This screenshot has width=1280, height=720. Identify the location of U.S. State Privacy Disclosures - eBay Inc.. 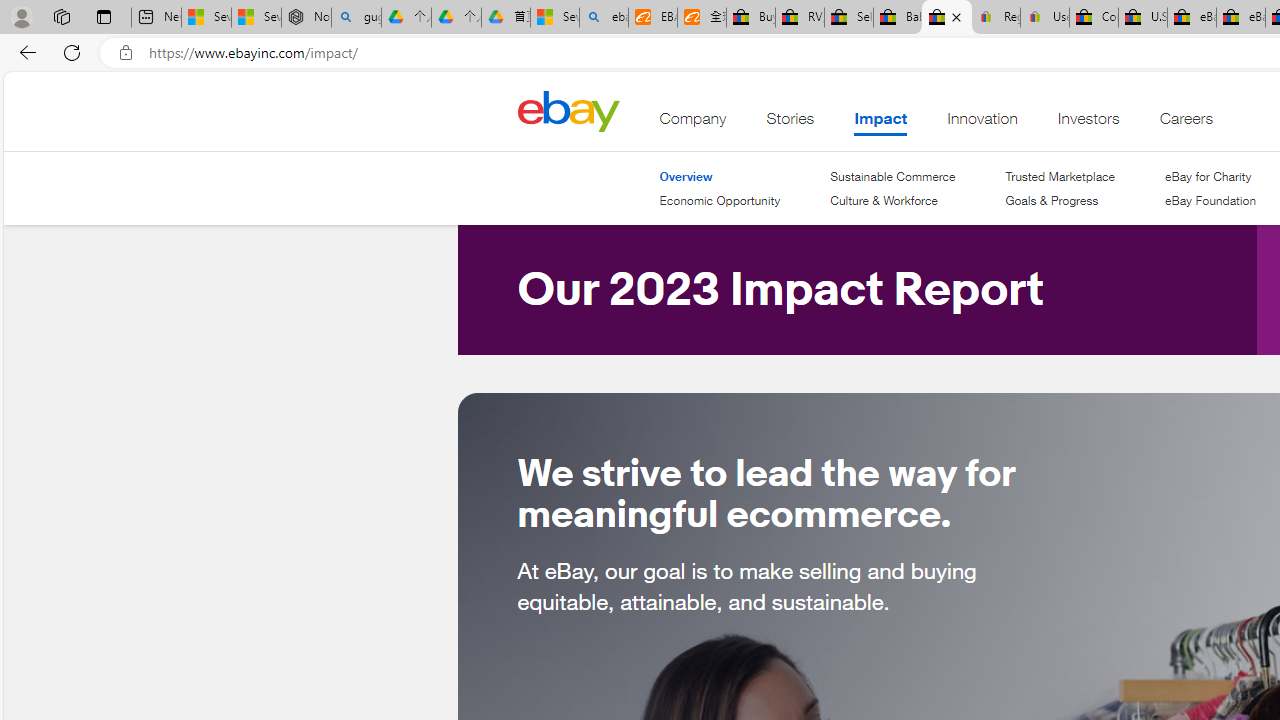
(1142, 18).